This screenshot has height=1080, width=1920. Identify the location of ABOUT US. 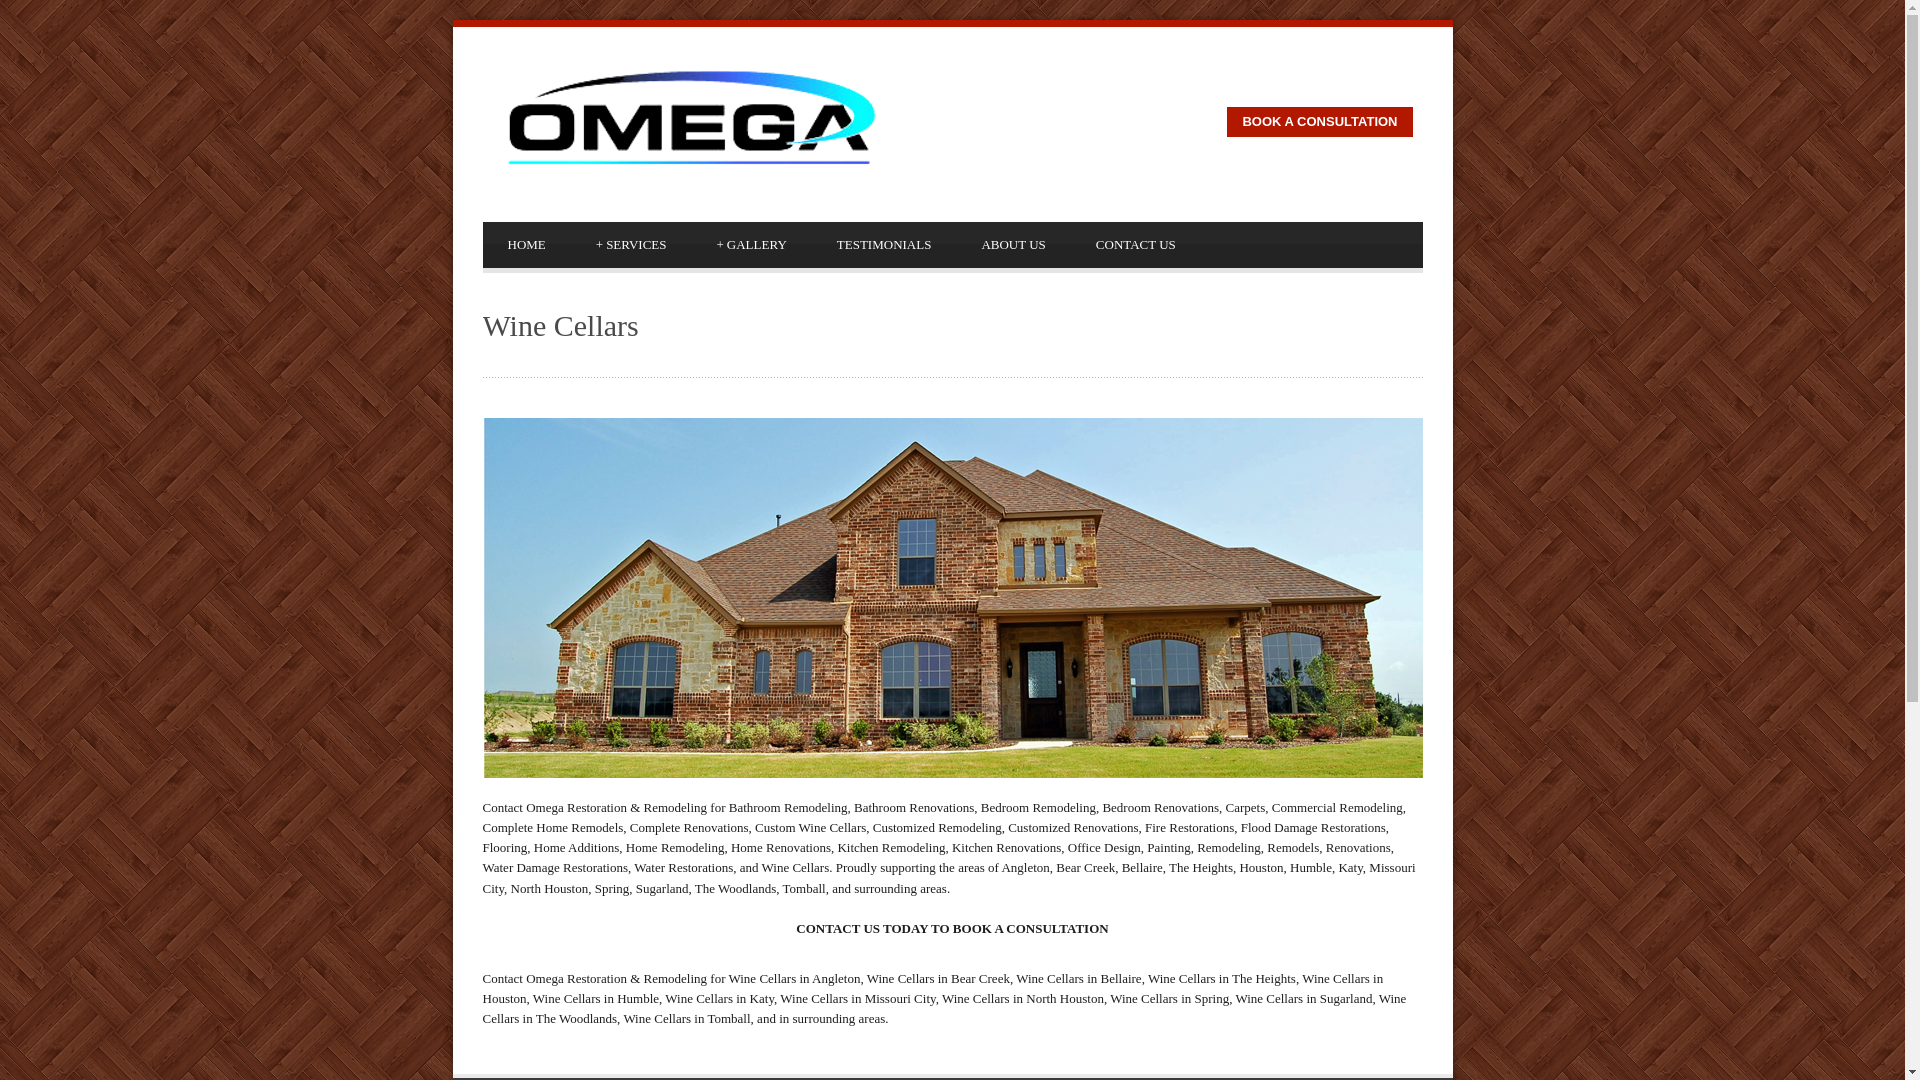
(1013, 245).